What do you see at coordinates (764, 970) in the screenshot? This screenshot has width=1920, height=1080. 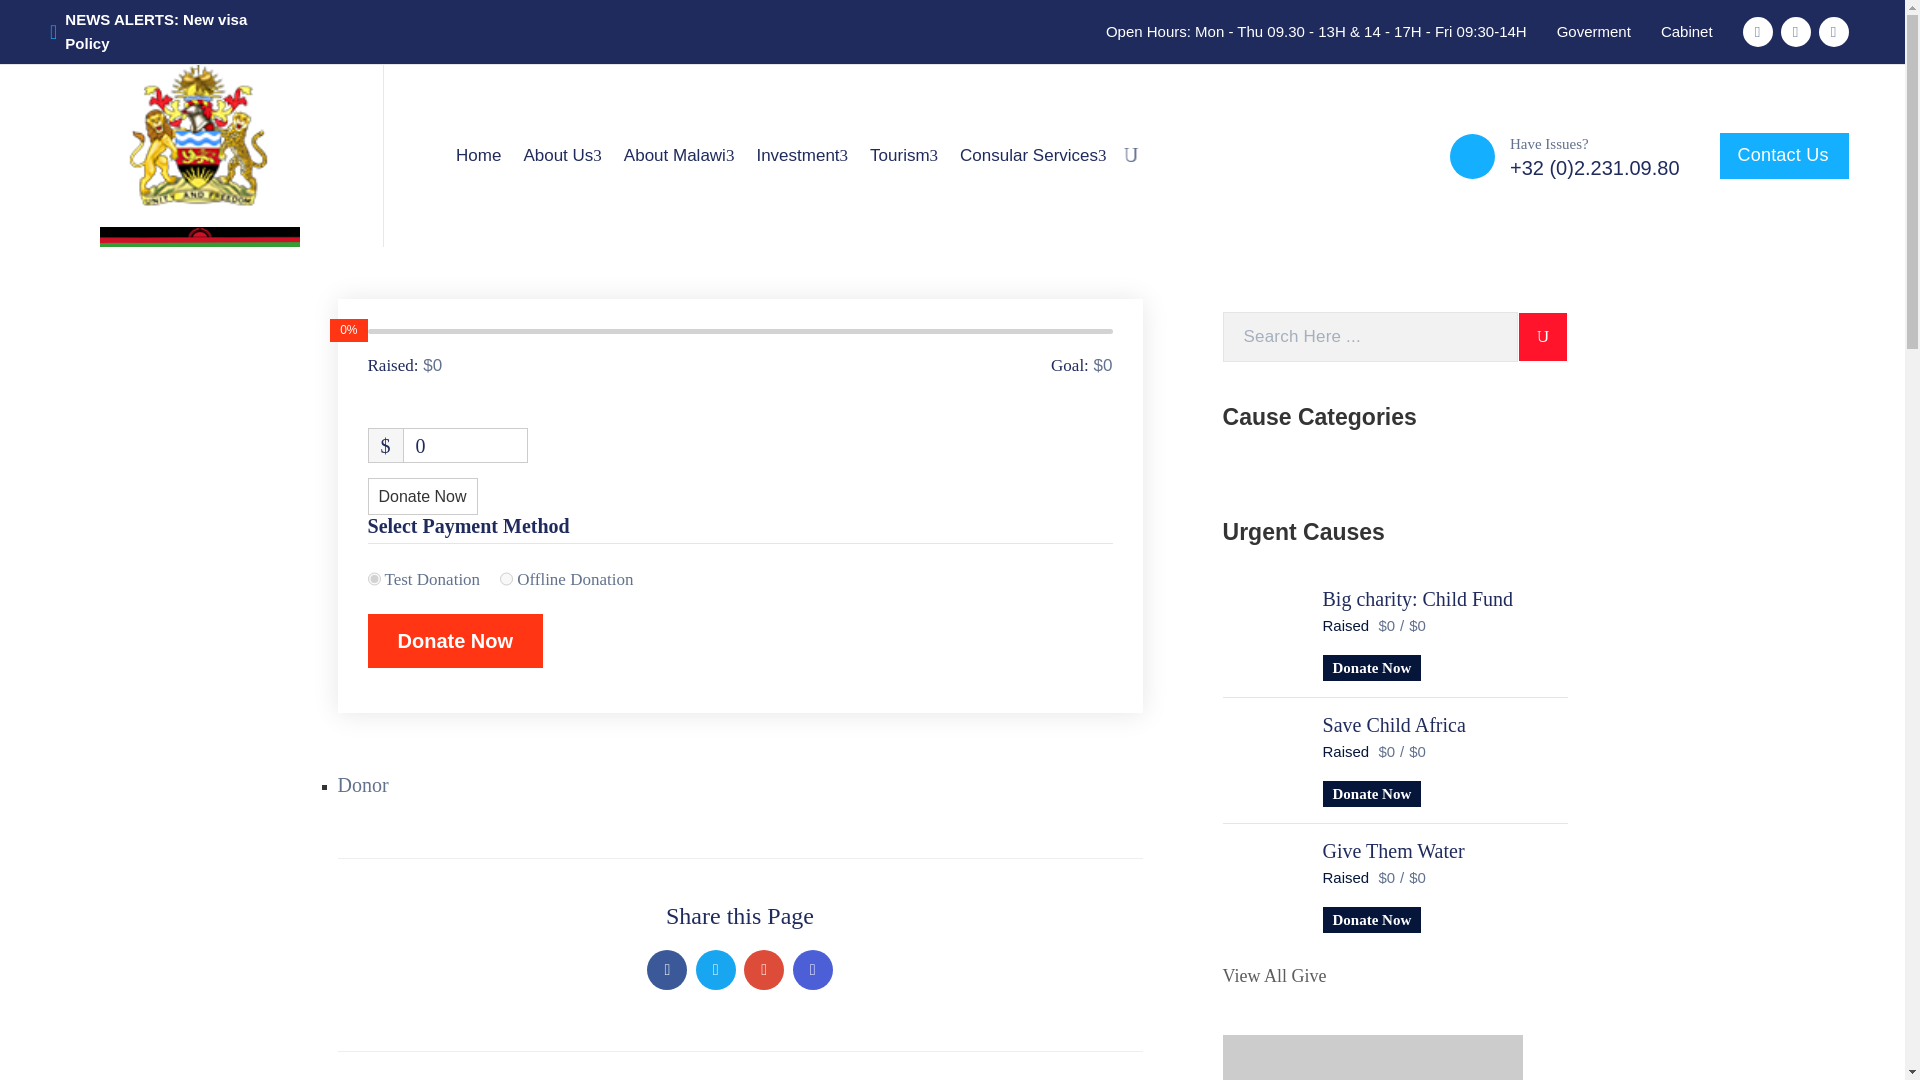 I see `Pinterest` at bounding box center [764, 970].